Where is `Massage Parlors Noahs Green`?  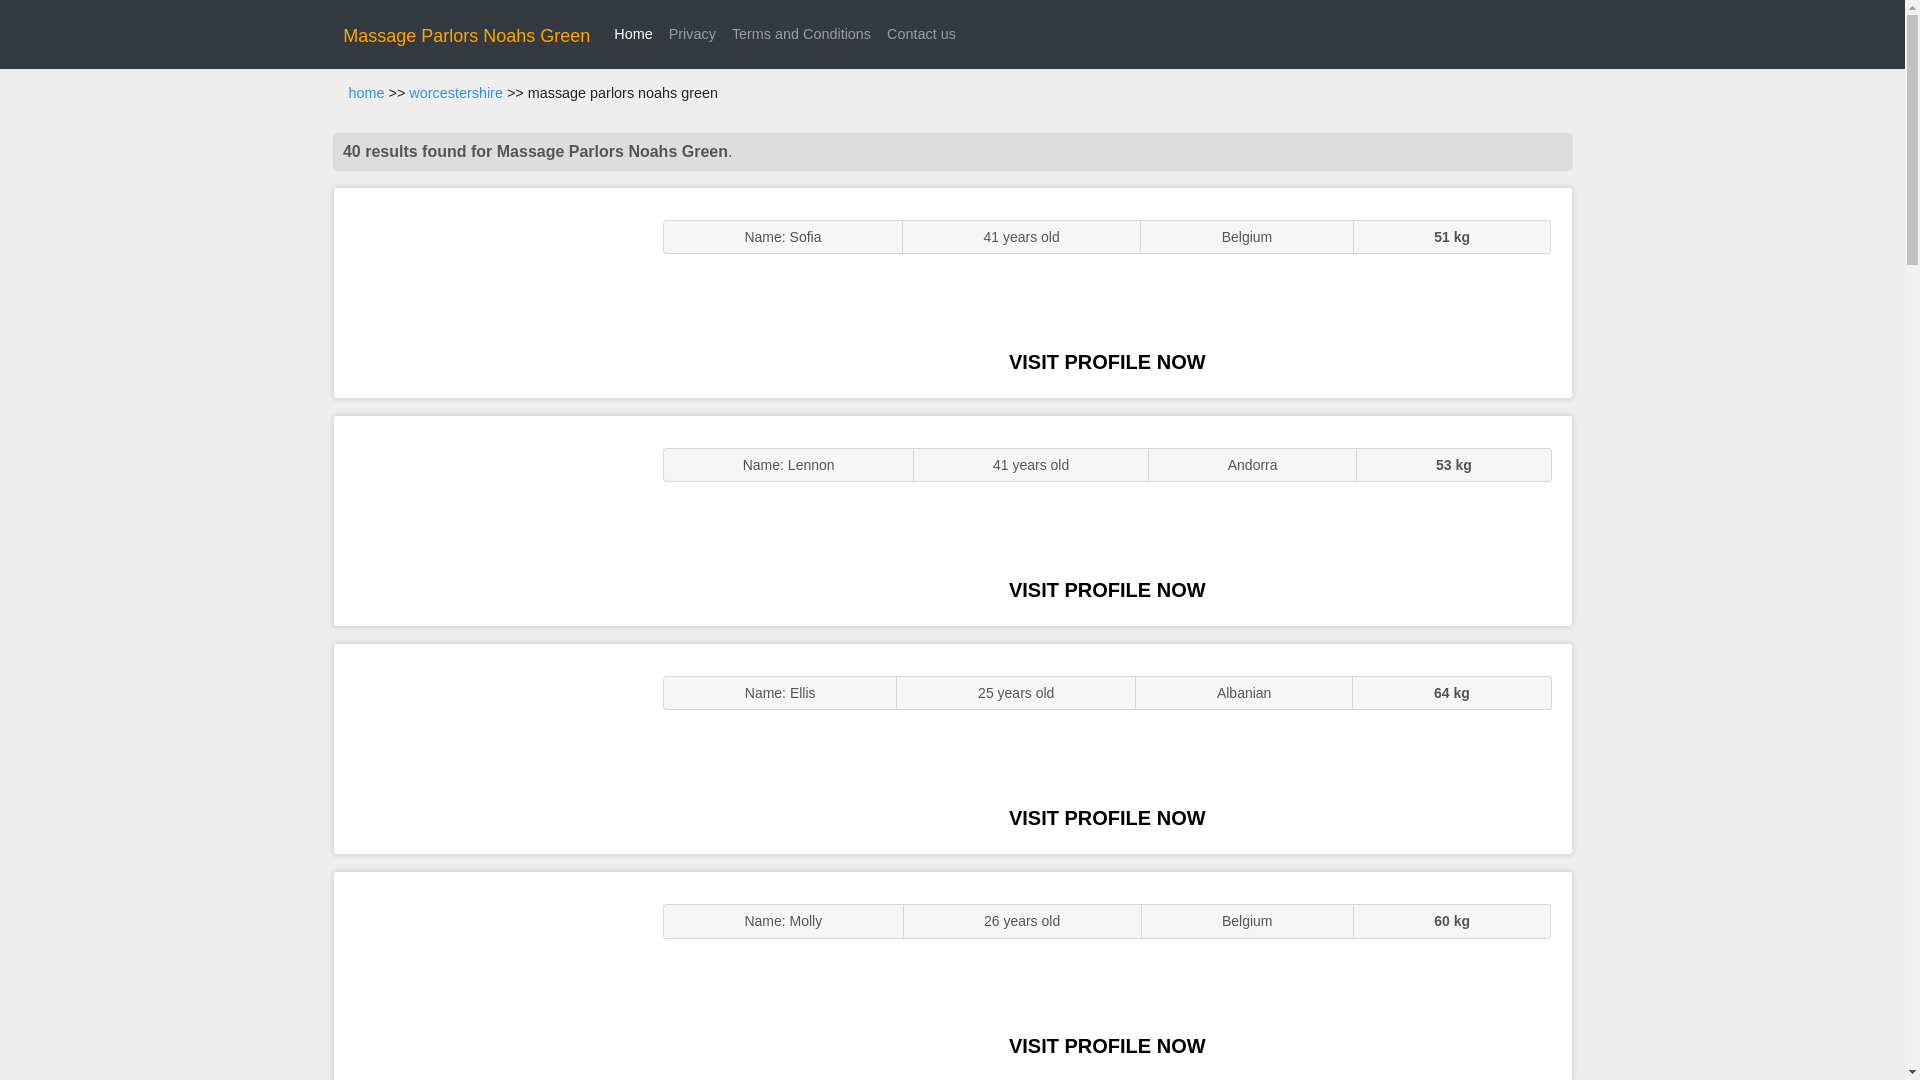
Massage Parlors Noahs Green is located at coordinates (466, 36).